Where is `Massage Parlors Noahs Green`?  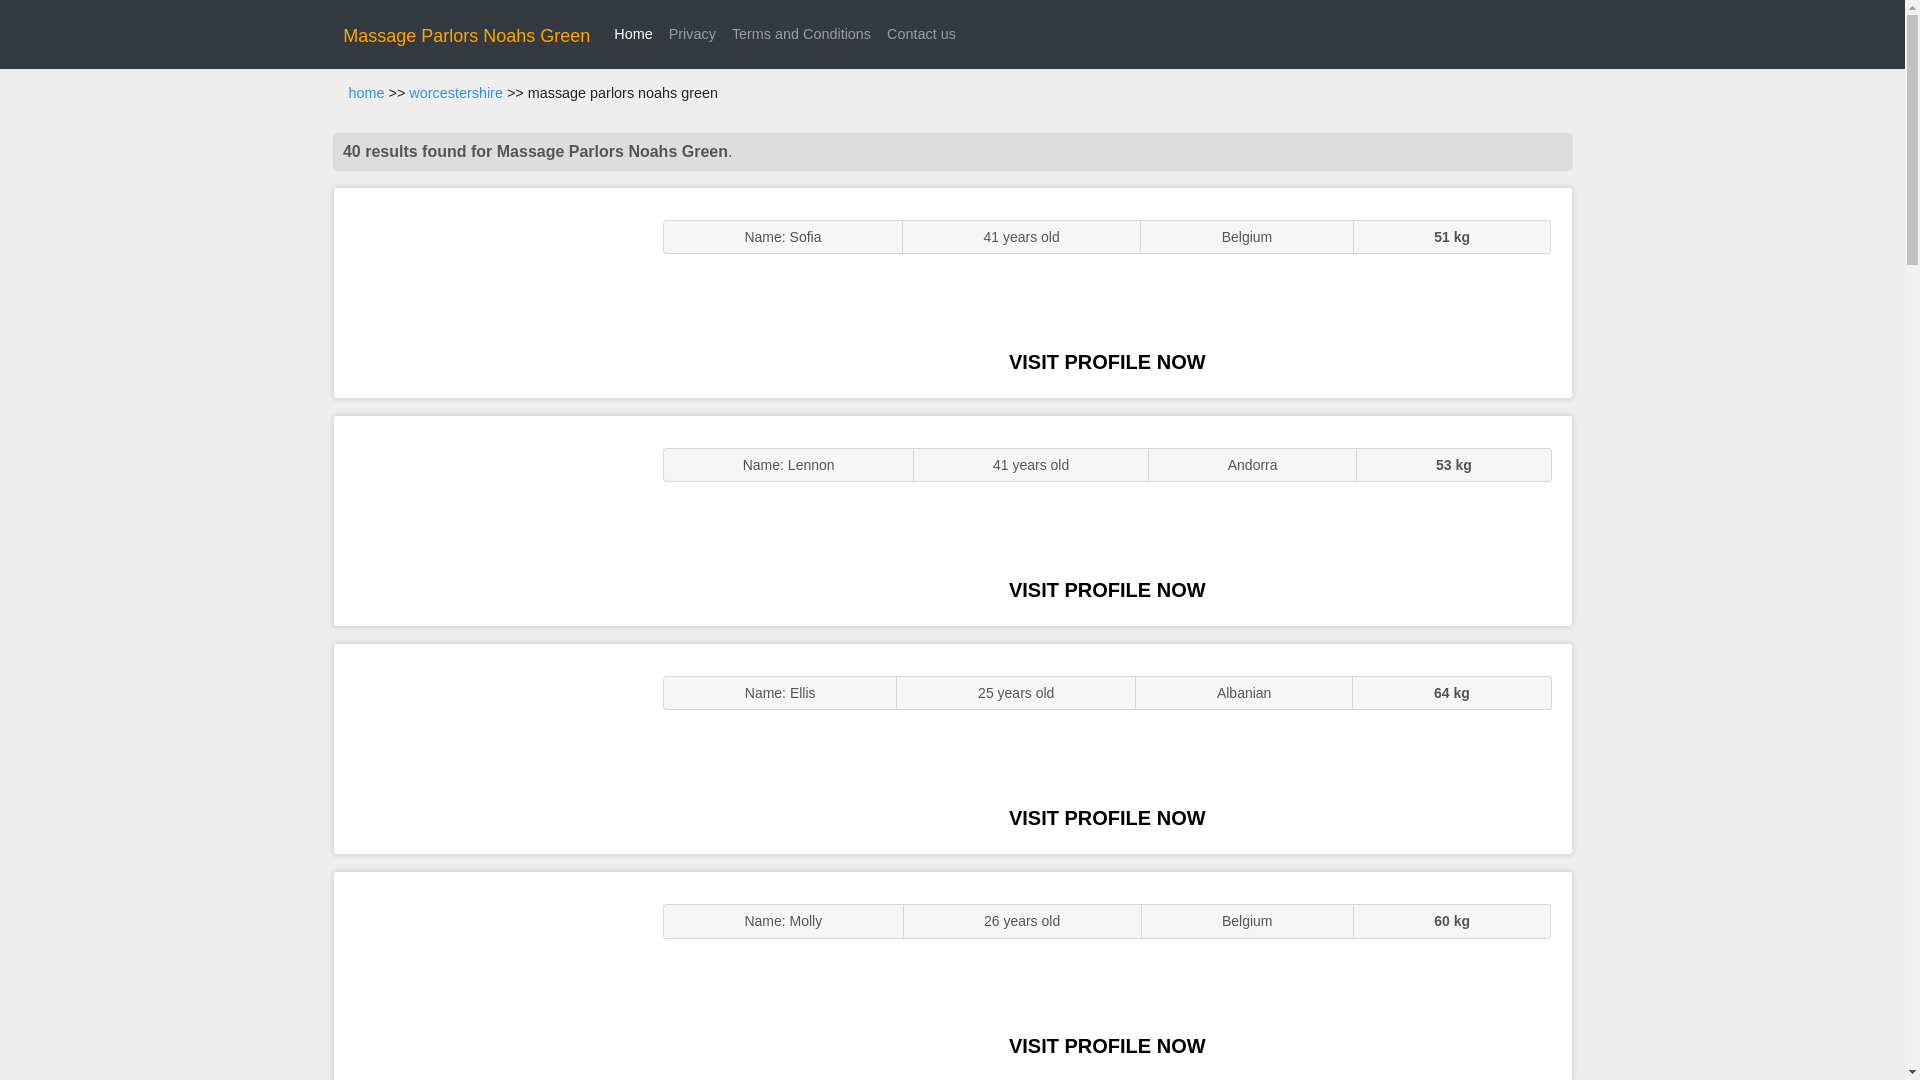
Massage Parlors Noahs Green is located at coordinates (466, 36).